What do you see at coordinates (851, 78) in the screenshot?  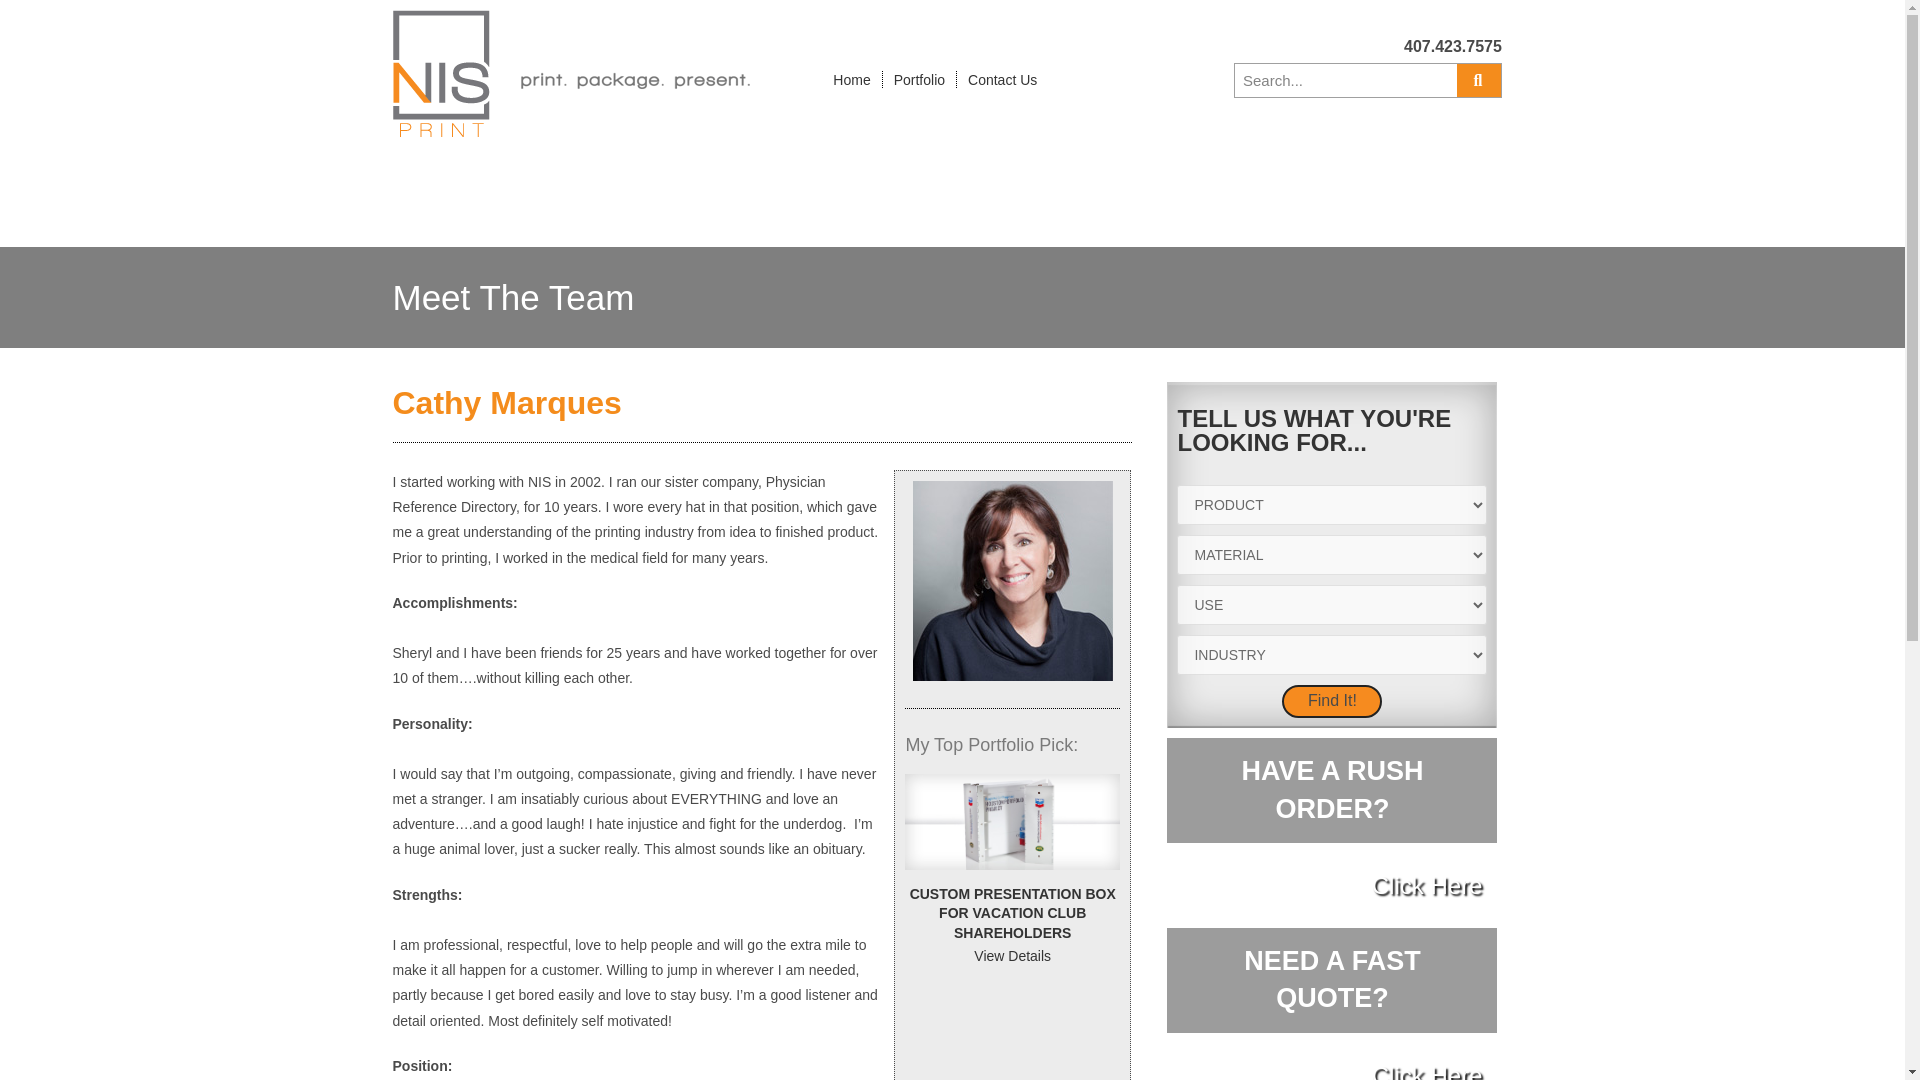 I see `Home` at bounding box center [851, 78].